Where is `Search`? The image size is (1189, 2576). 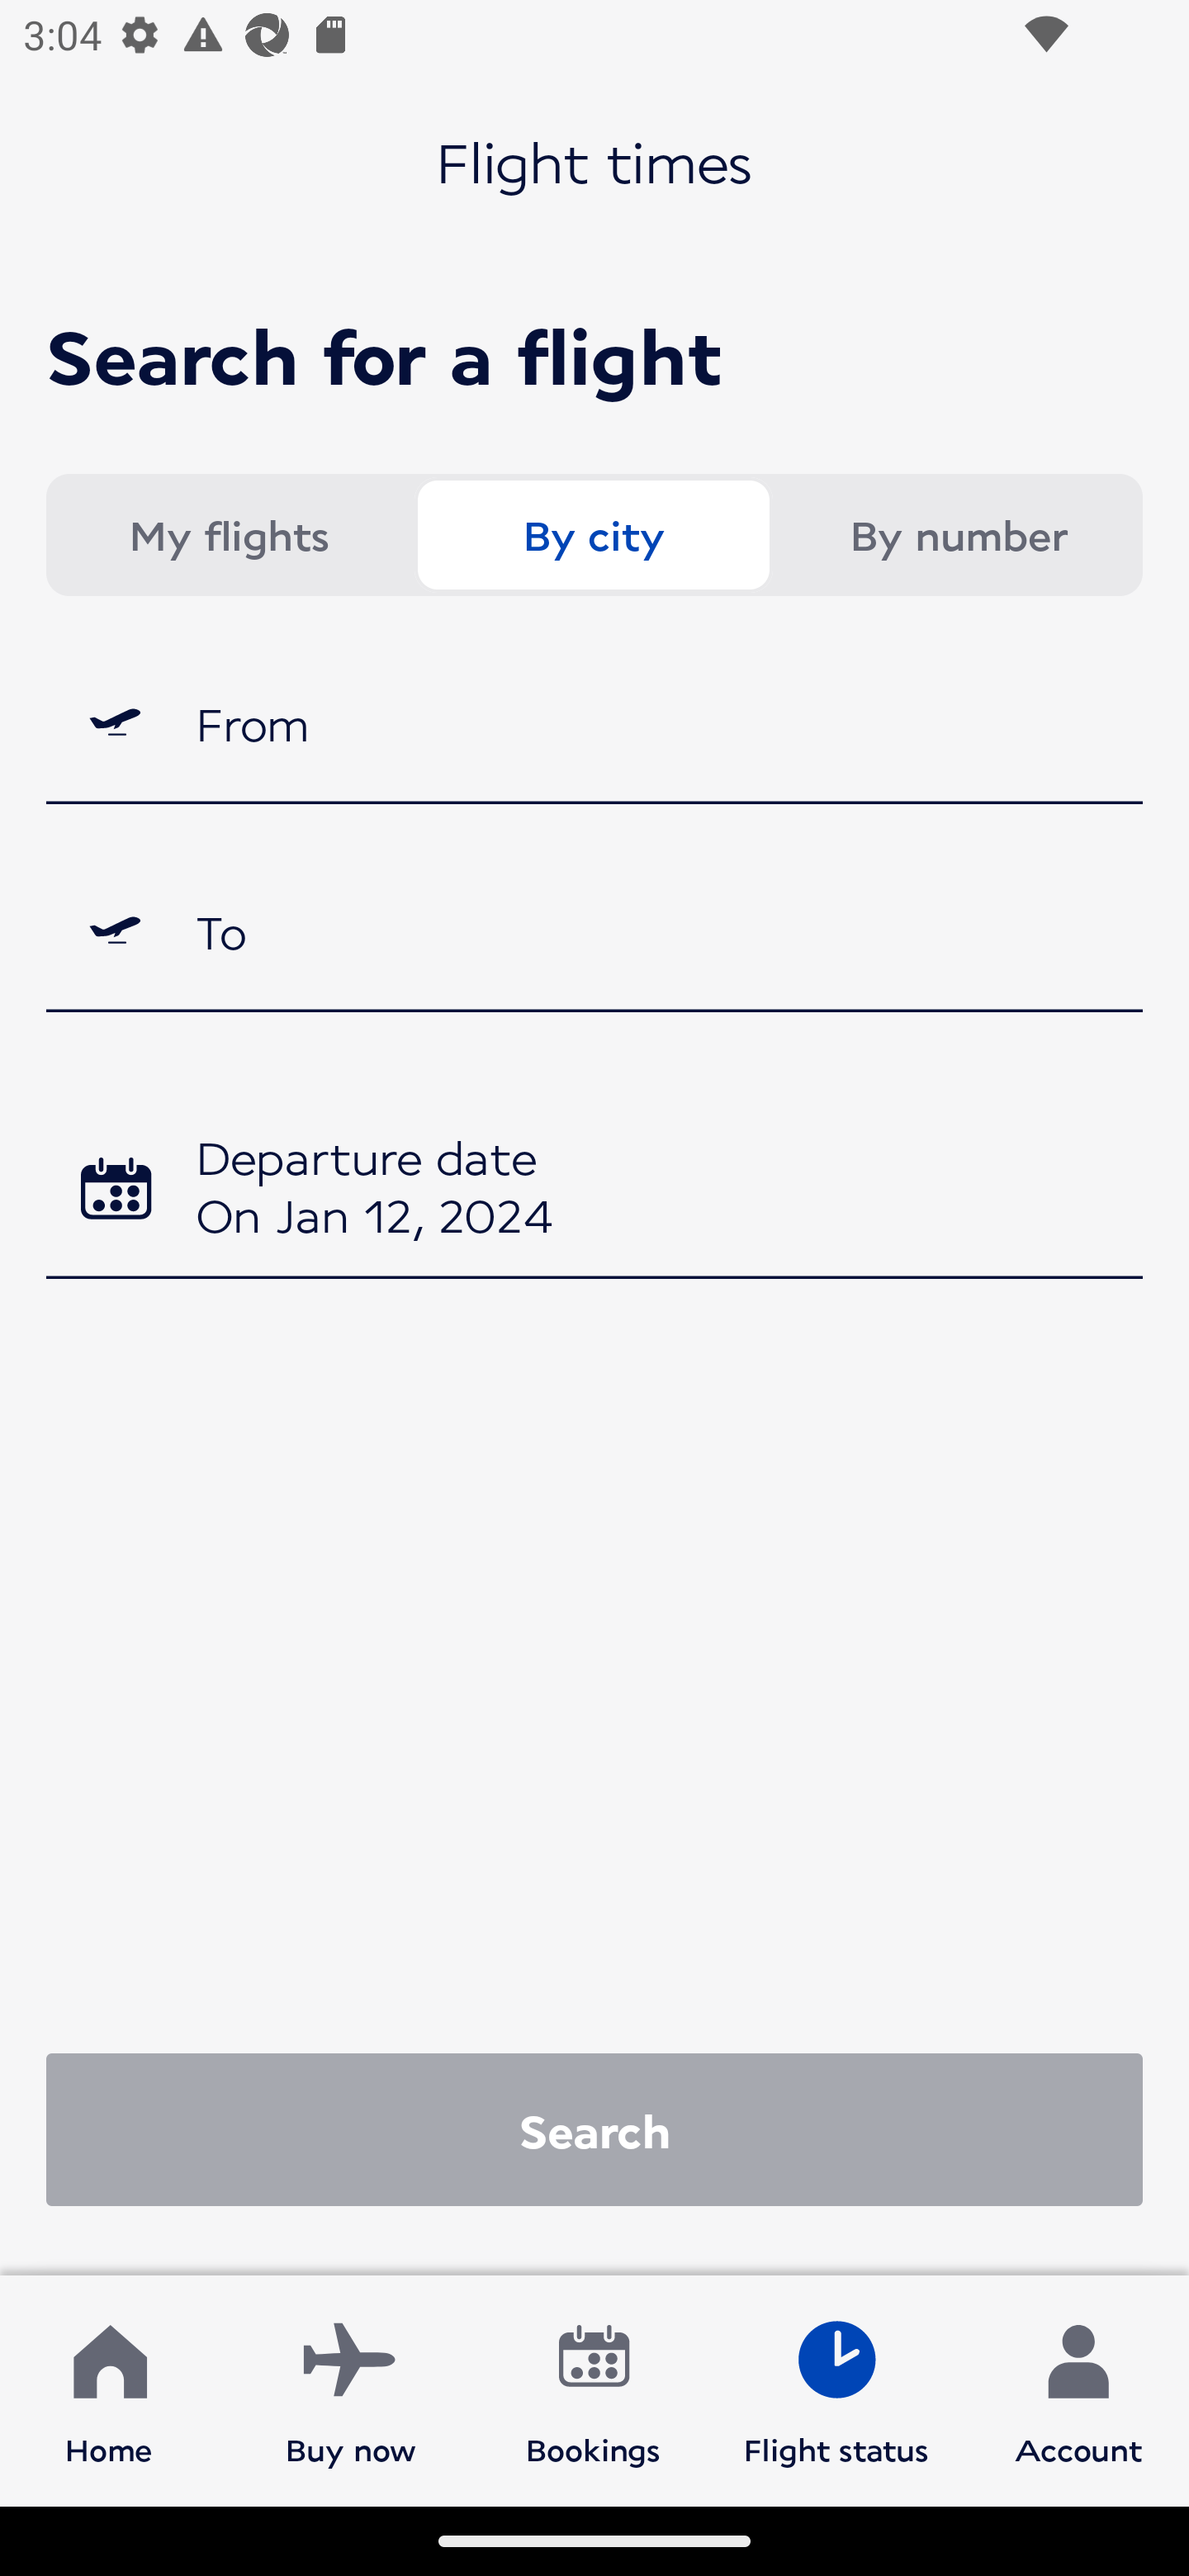 Search is located at coordinates (594, 2129).